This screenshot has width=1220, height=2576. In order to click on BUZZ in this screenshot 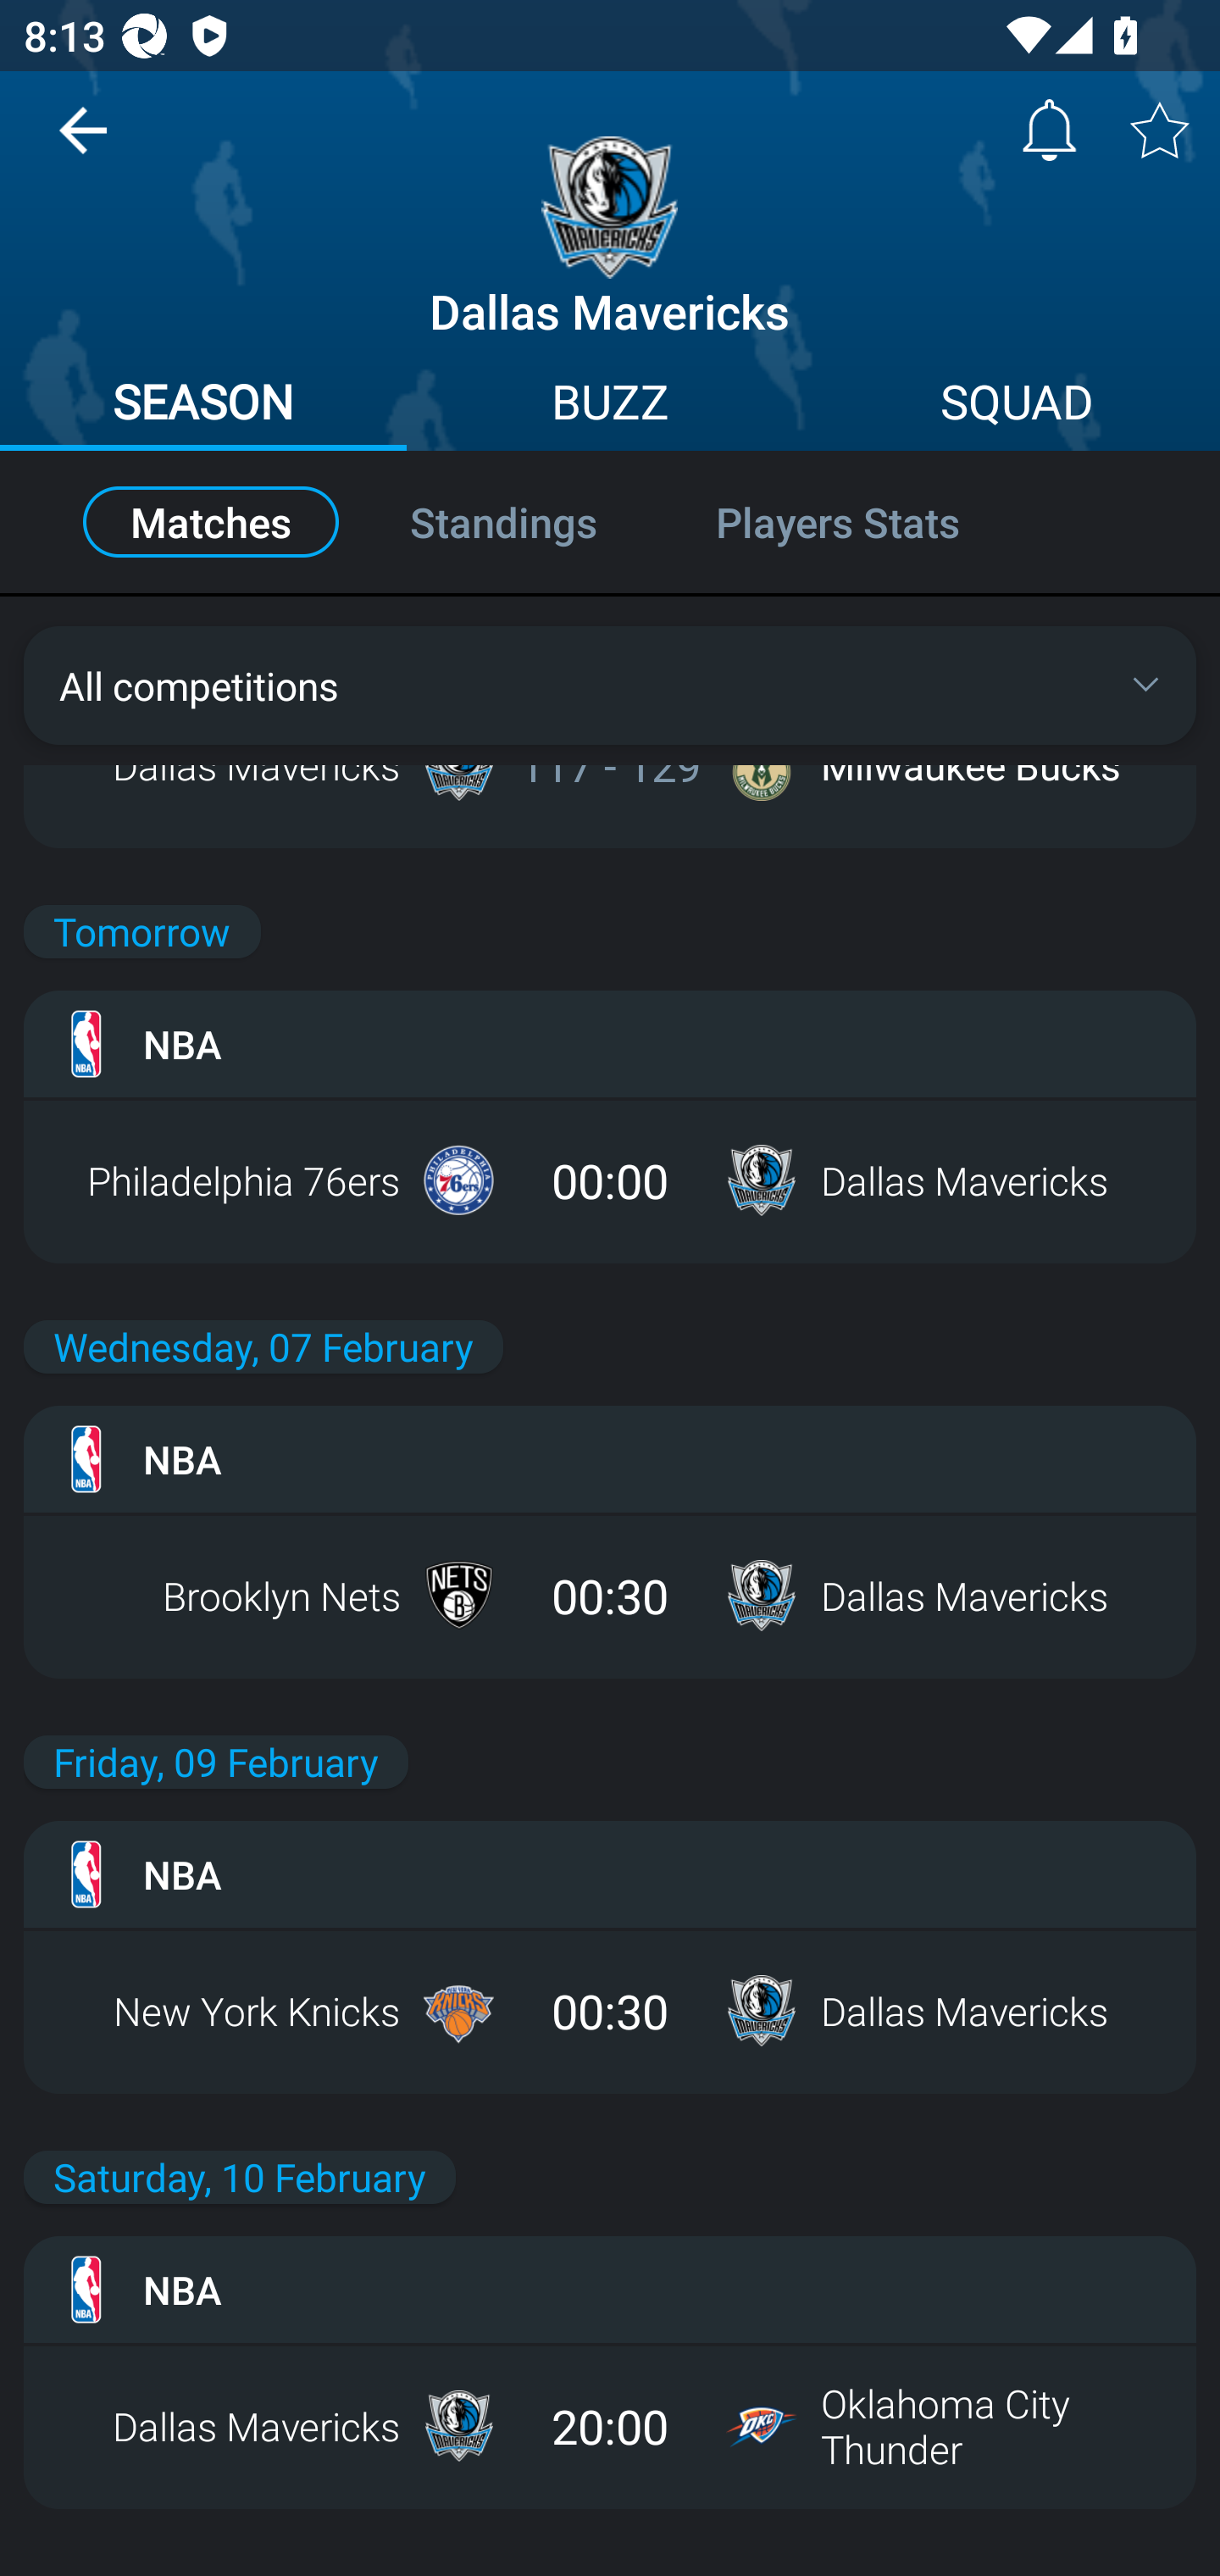, I will do `click(610, 405)`.